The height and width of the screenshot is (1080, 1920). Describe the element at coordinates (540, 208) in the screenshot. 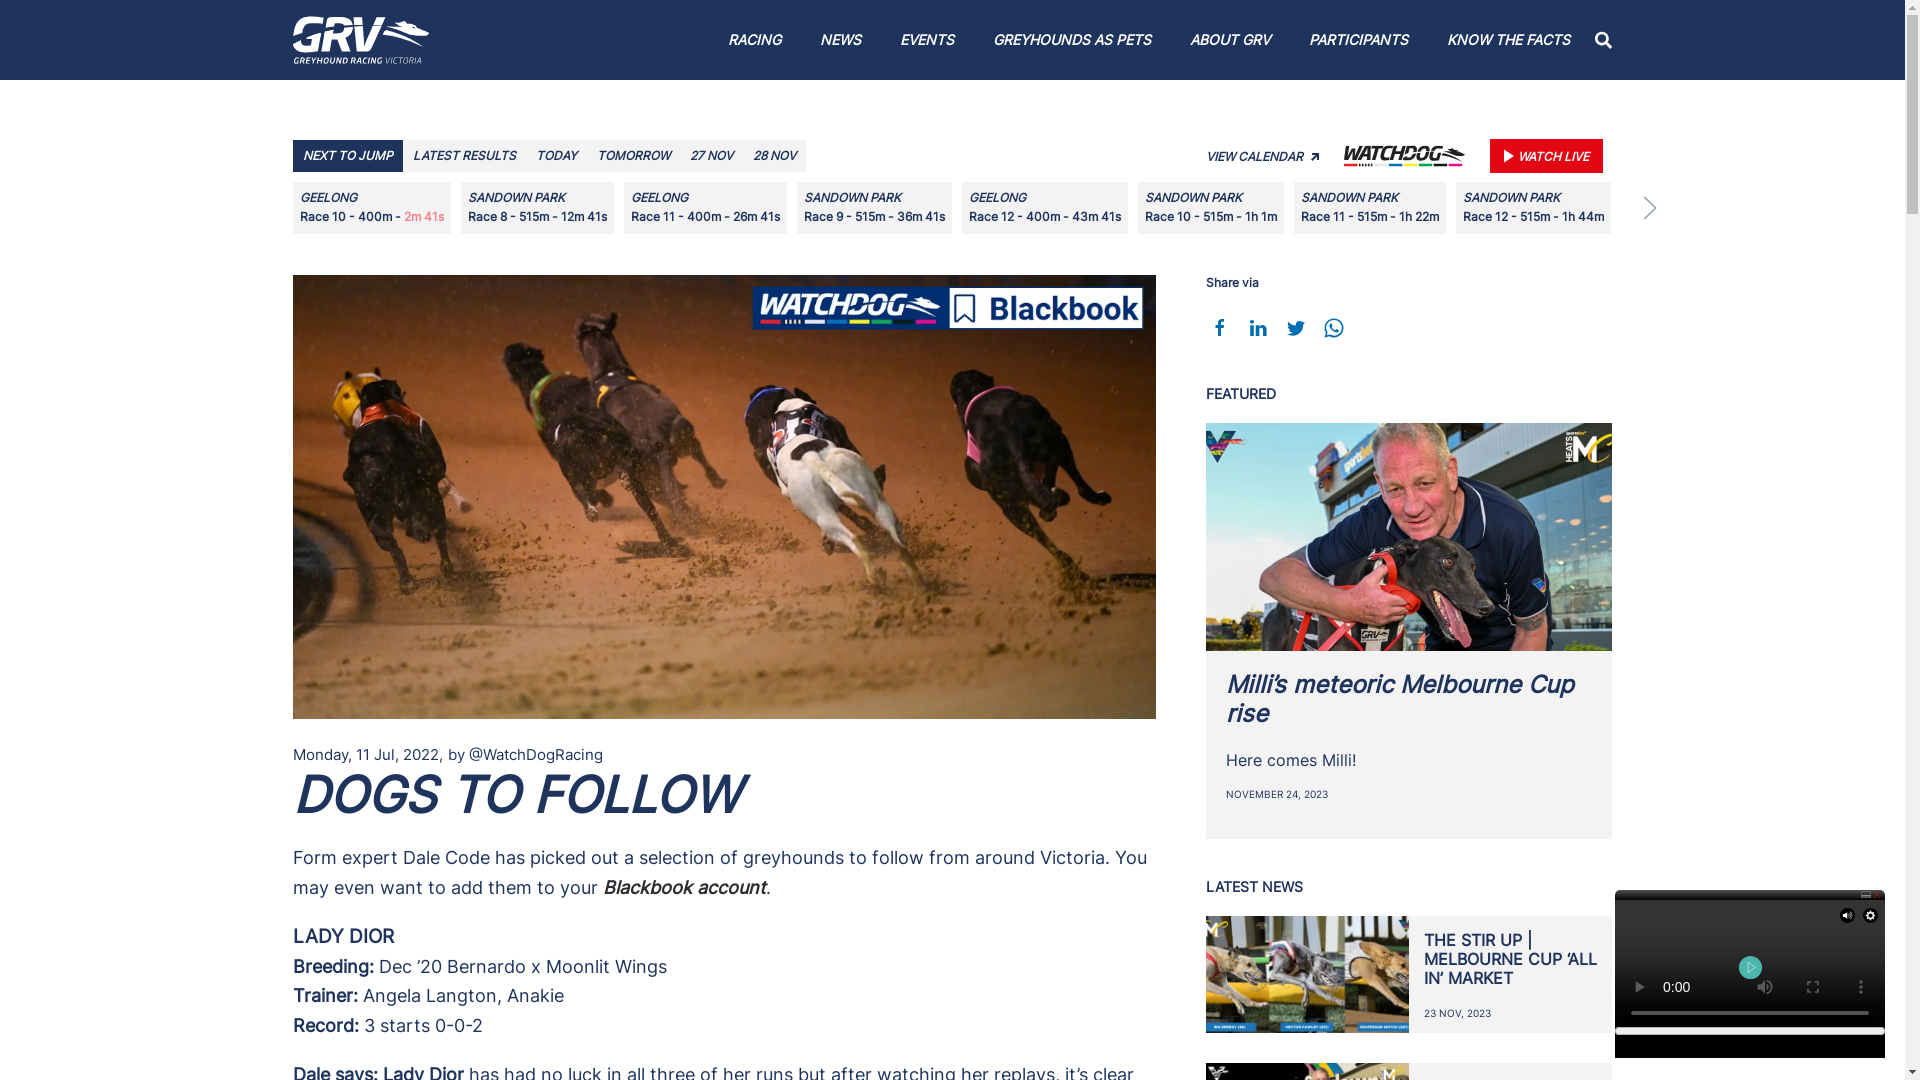

I see `SANDOWN PARK
Race 8 - 515m - 12m 43s` at that location.